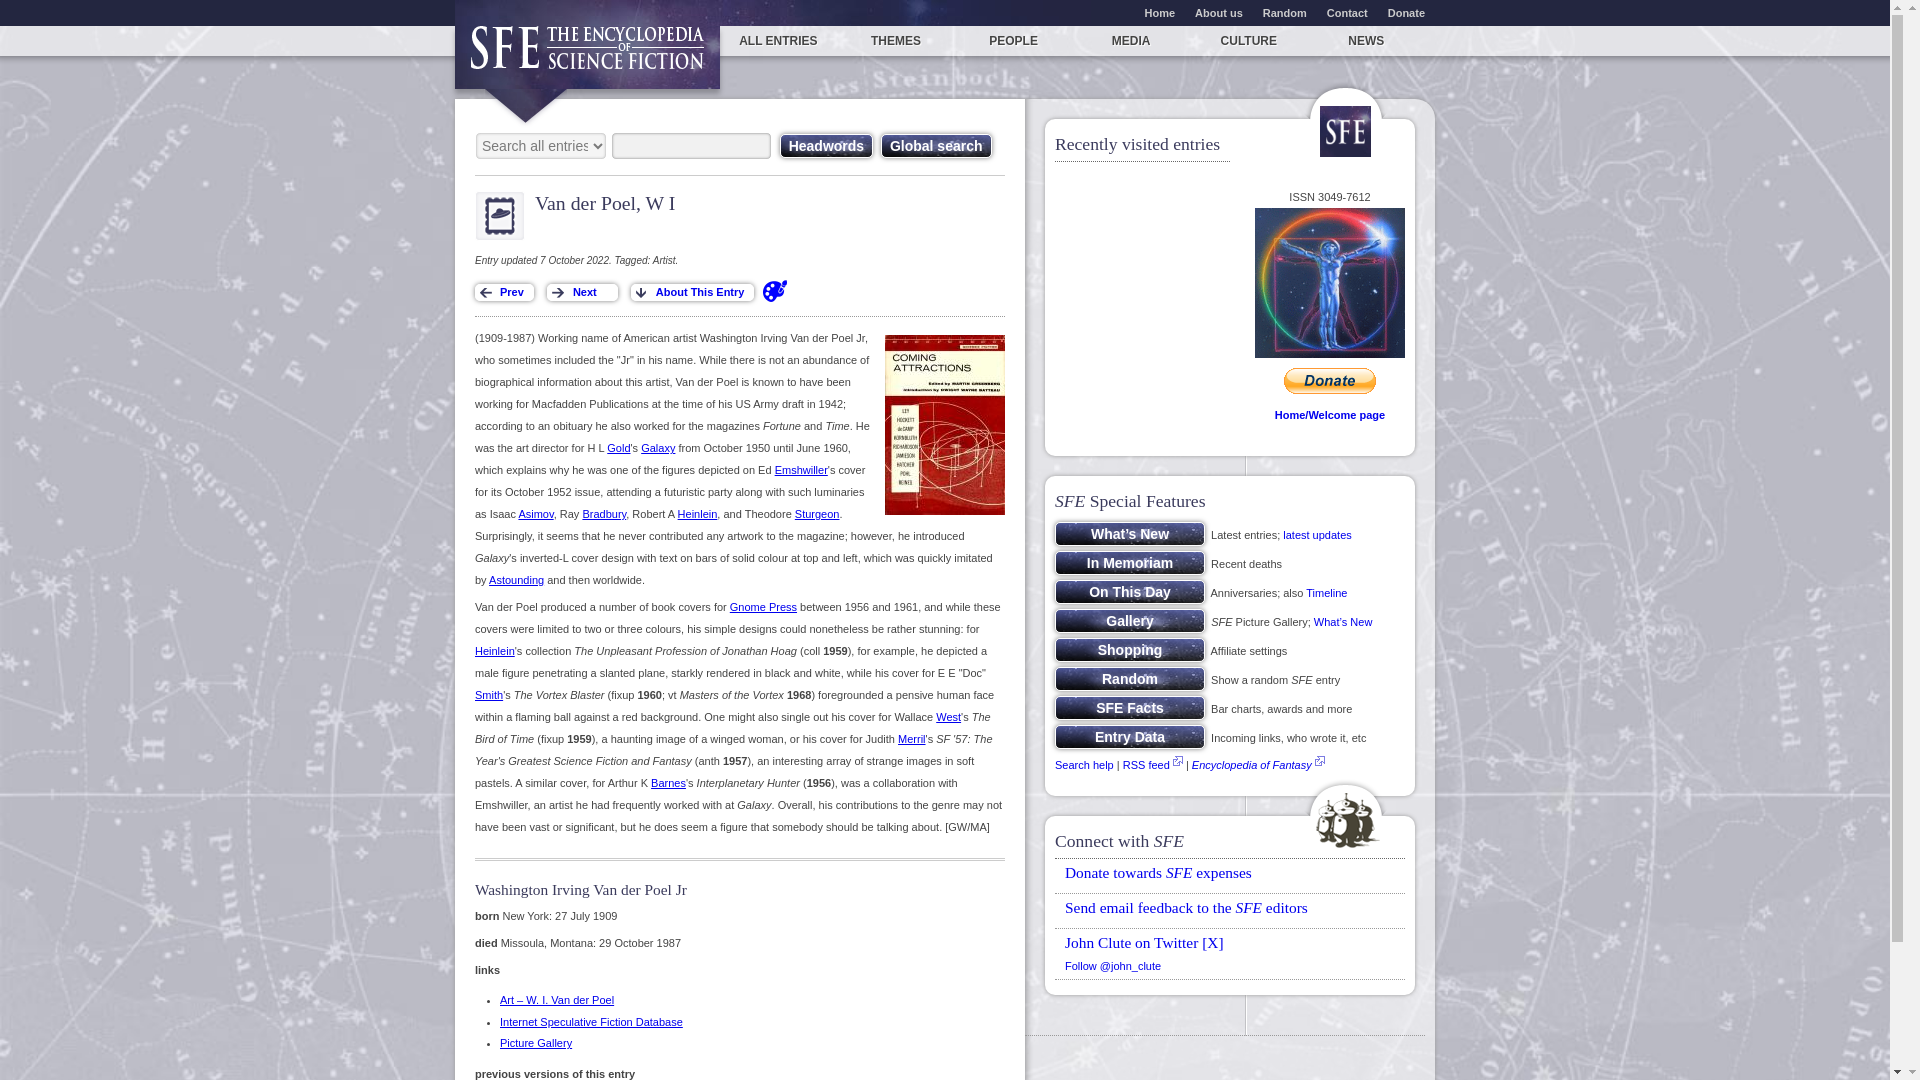  Describe the element at coordinates (1316, 535) in the screenshot. I see `latest updates` at that location.